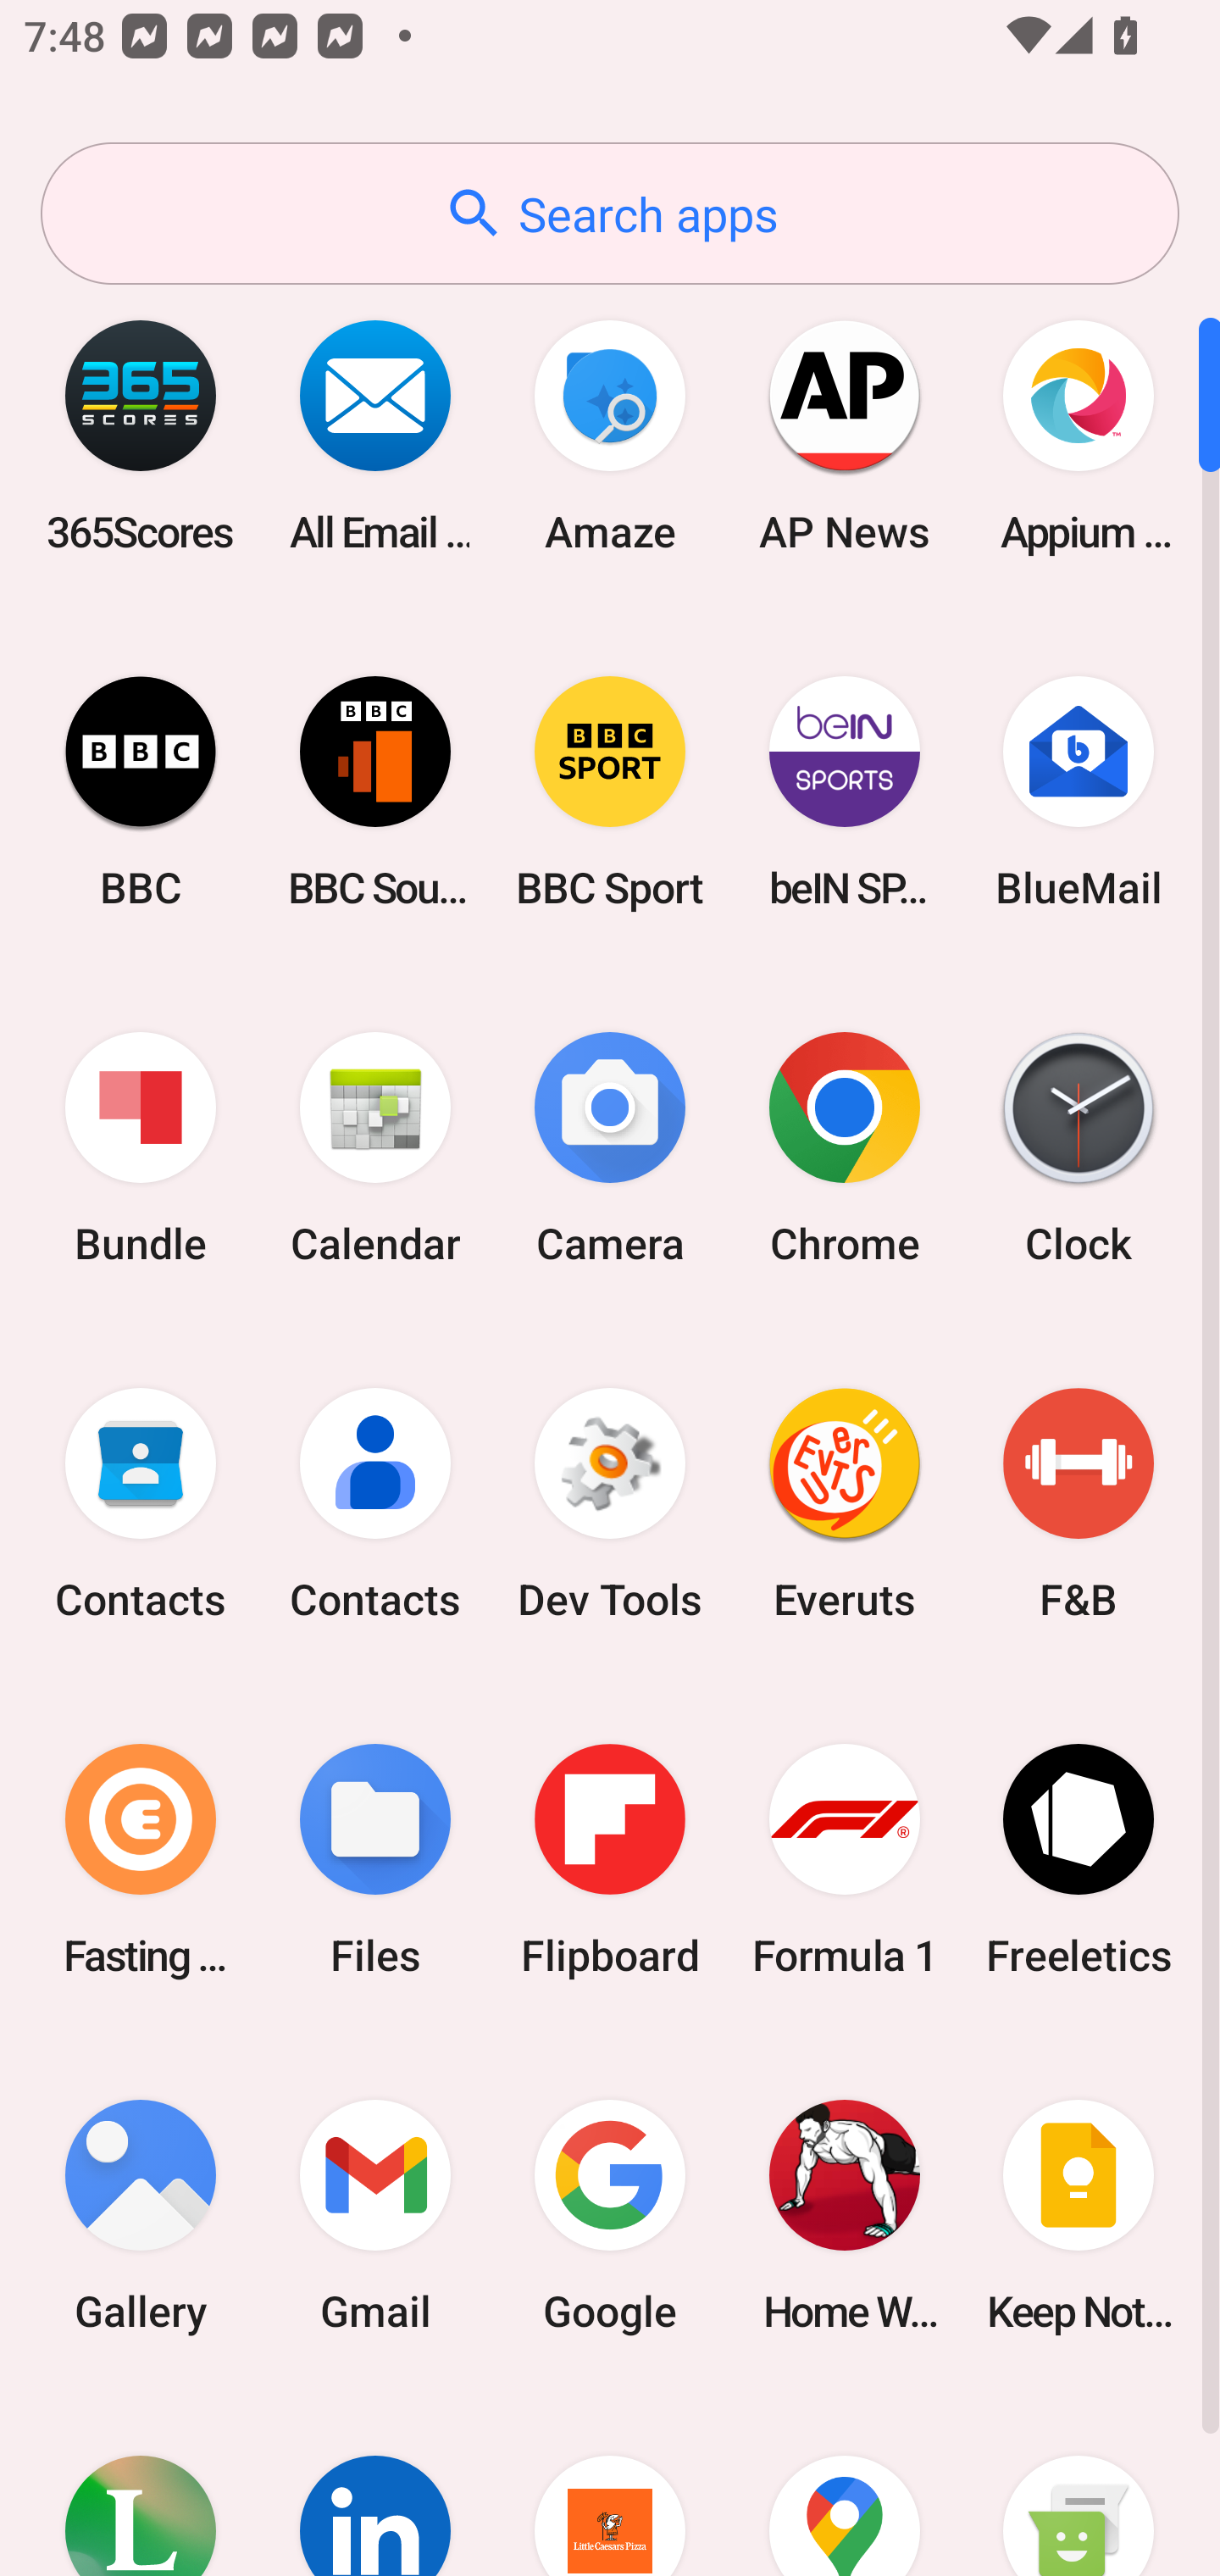 The height and width of the screenshot is (2576, 1220). What do you see at coordinates (844, 1149) in the screenshot?
I see `Chrome` at bounding box center [844, 1149].